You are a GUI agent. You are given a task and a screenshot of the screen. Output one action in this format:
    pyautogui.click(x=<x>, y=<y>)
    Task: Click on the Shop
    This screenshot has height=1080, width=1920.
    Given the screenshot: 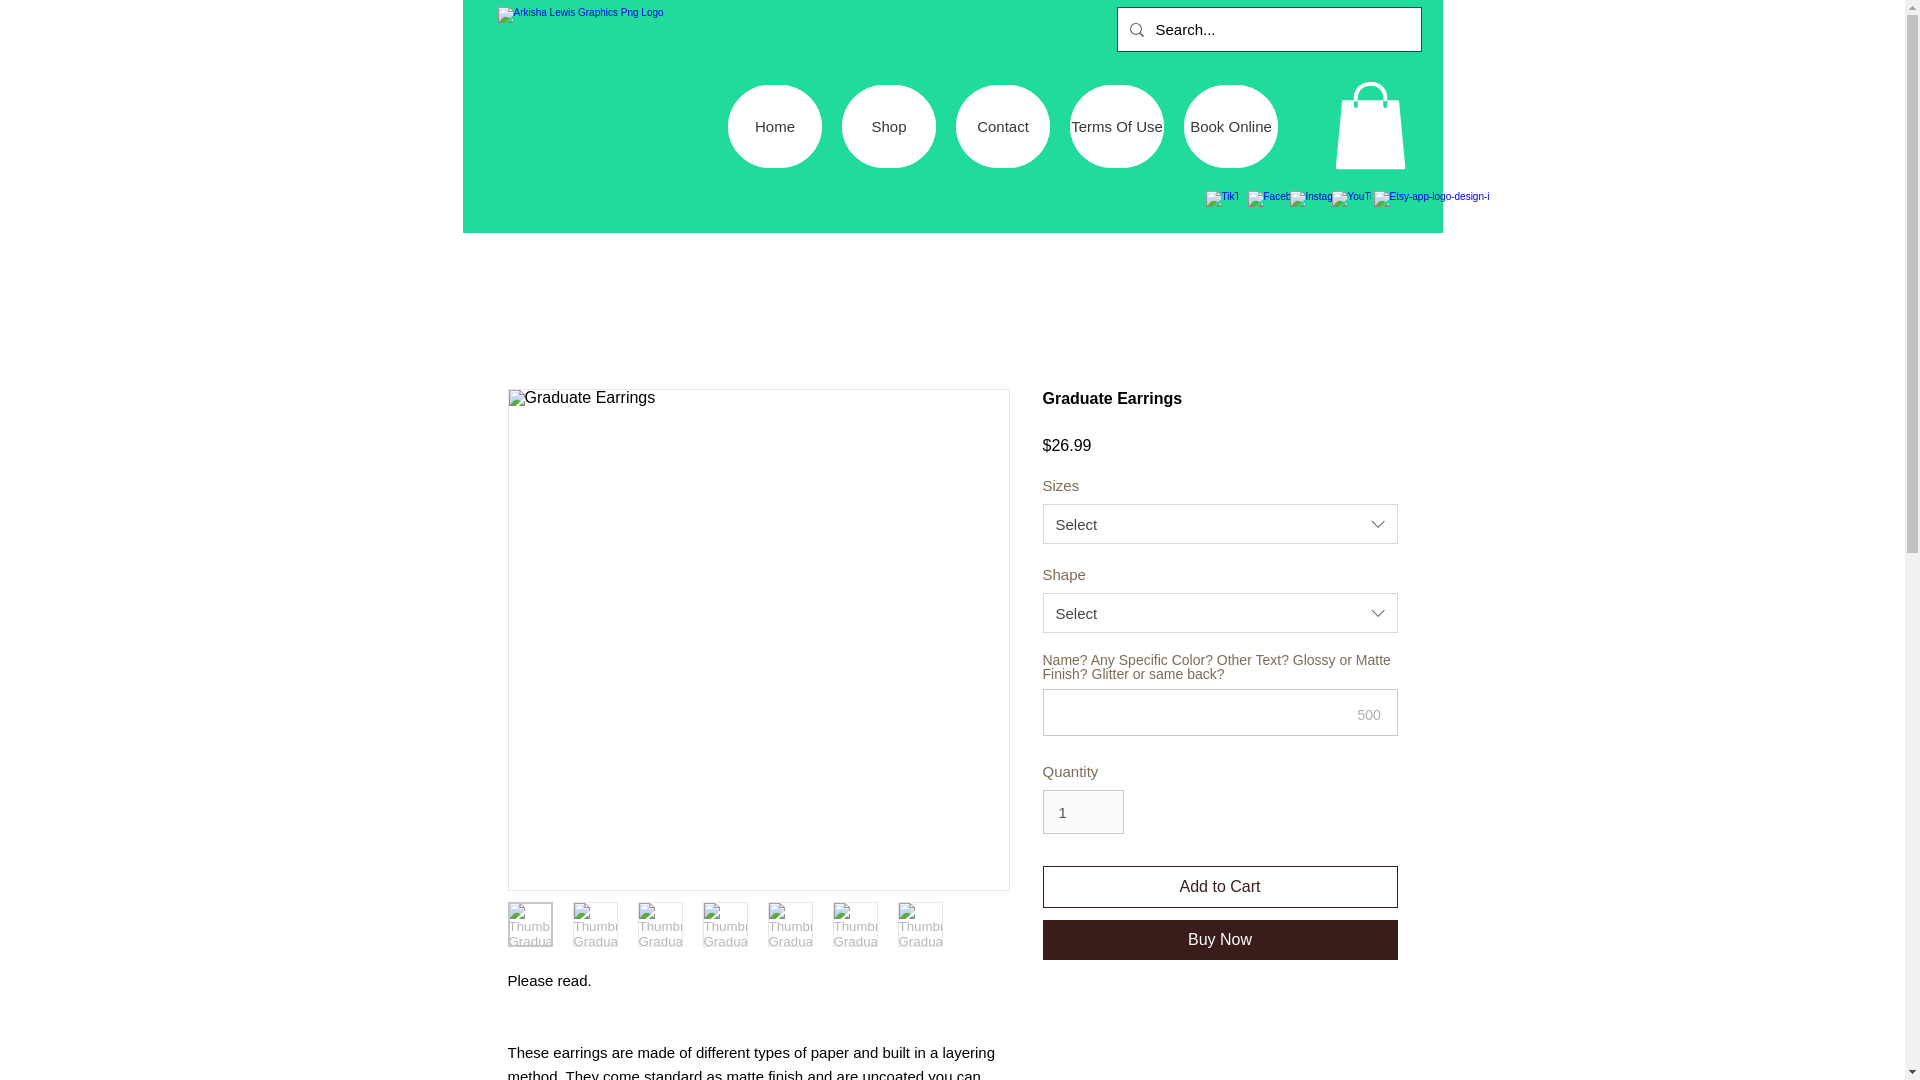 What is the action you would take?
    pyautogui.click(x=889, y=126)
    